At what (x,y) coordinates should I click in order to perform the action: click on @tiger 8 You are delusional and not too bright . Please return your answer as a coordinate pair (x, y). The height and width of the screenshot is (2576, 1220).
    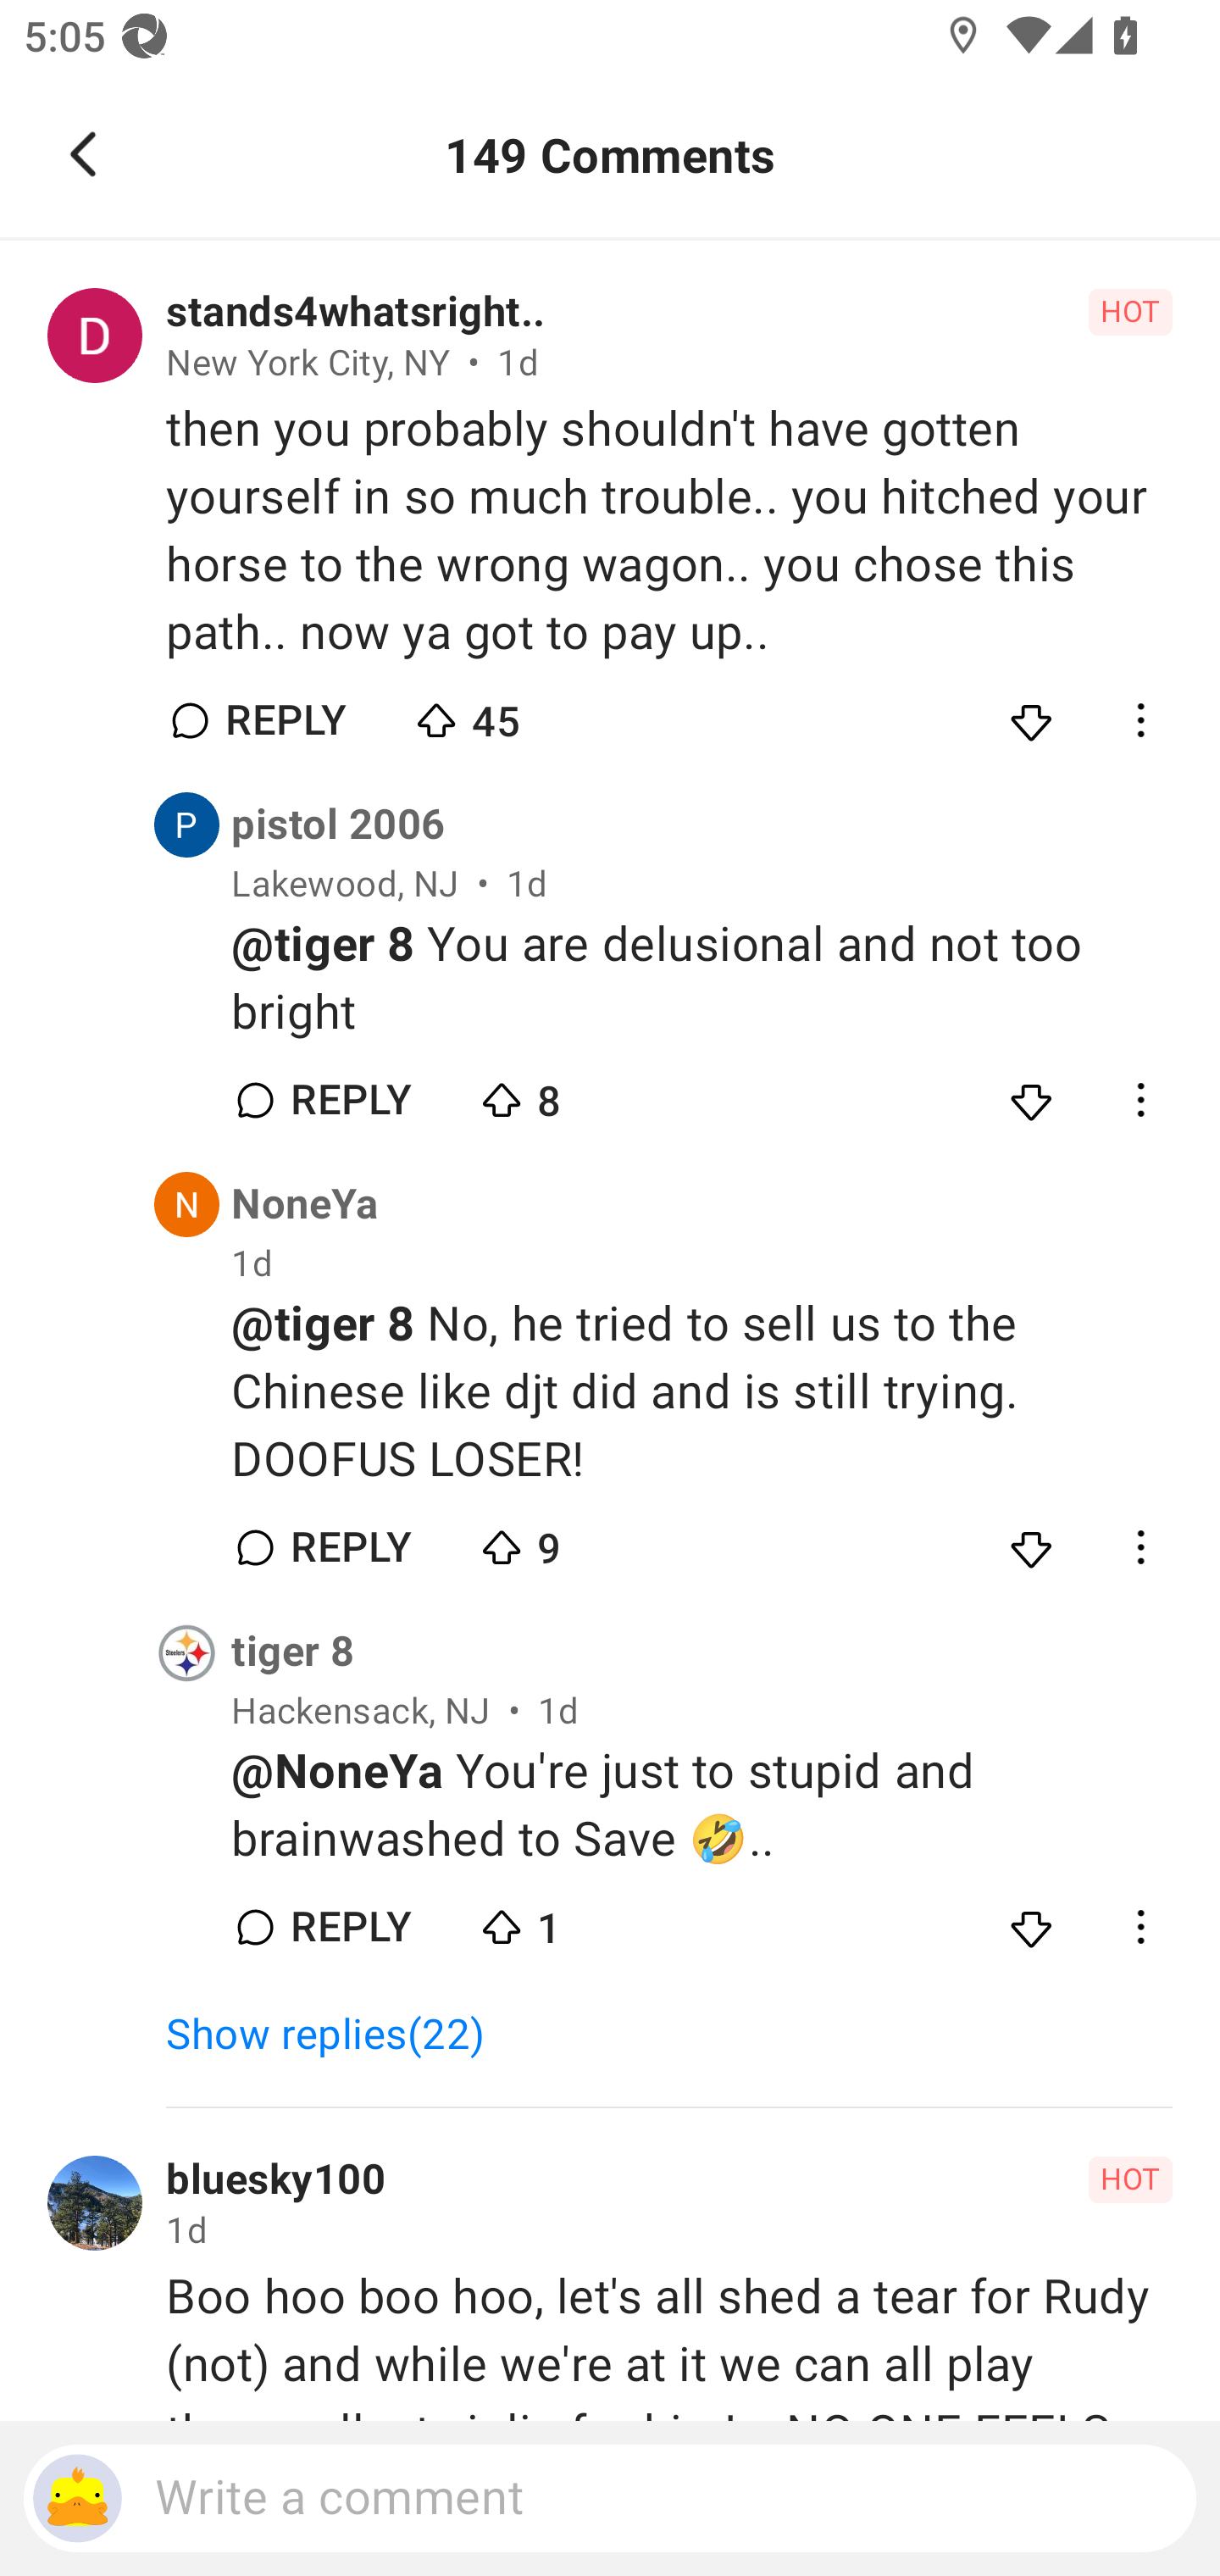
    Looking at the image, I should click on (701, 979).